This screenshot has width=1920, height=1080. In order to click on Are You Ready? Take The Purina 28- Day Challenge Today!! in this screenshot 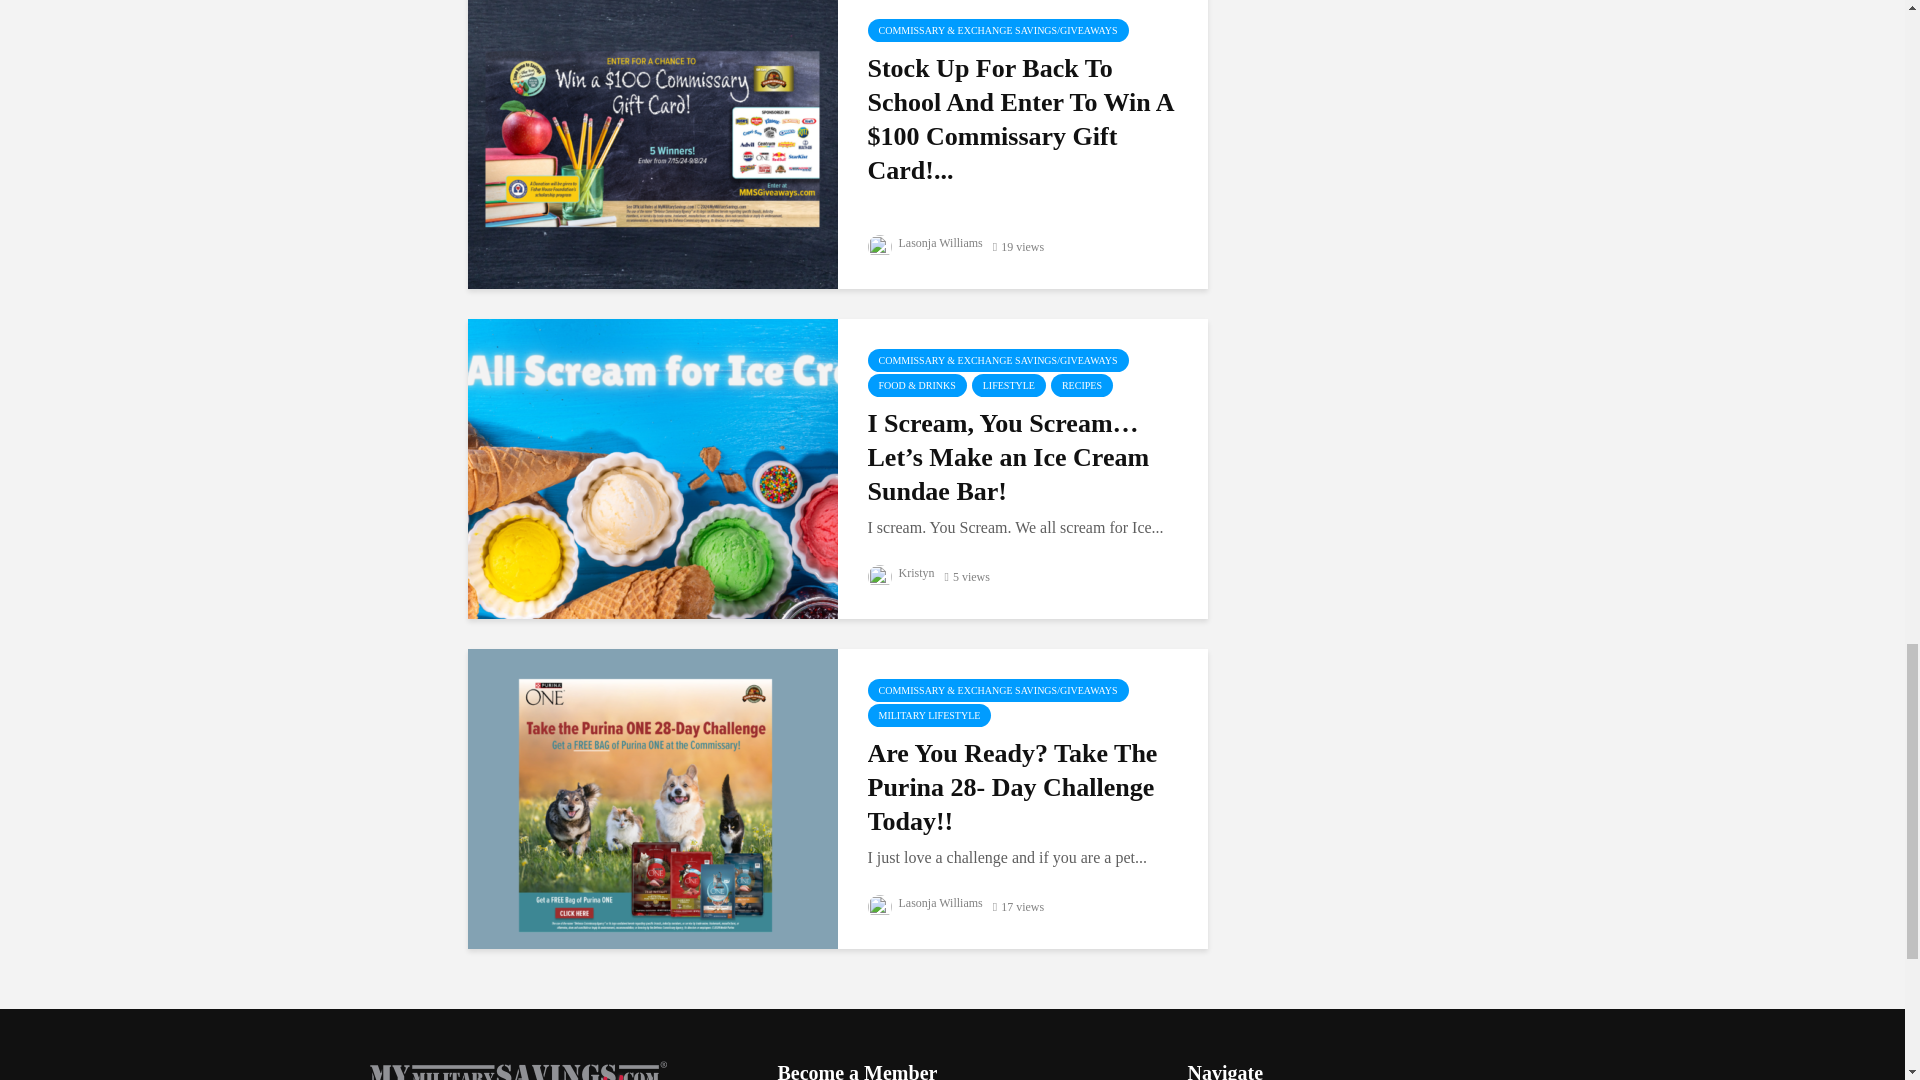, I will do `click(652, 797)`.